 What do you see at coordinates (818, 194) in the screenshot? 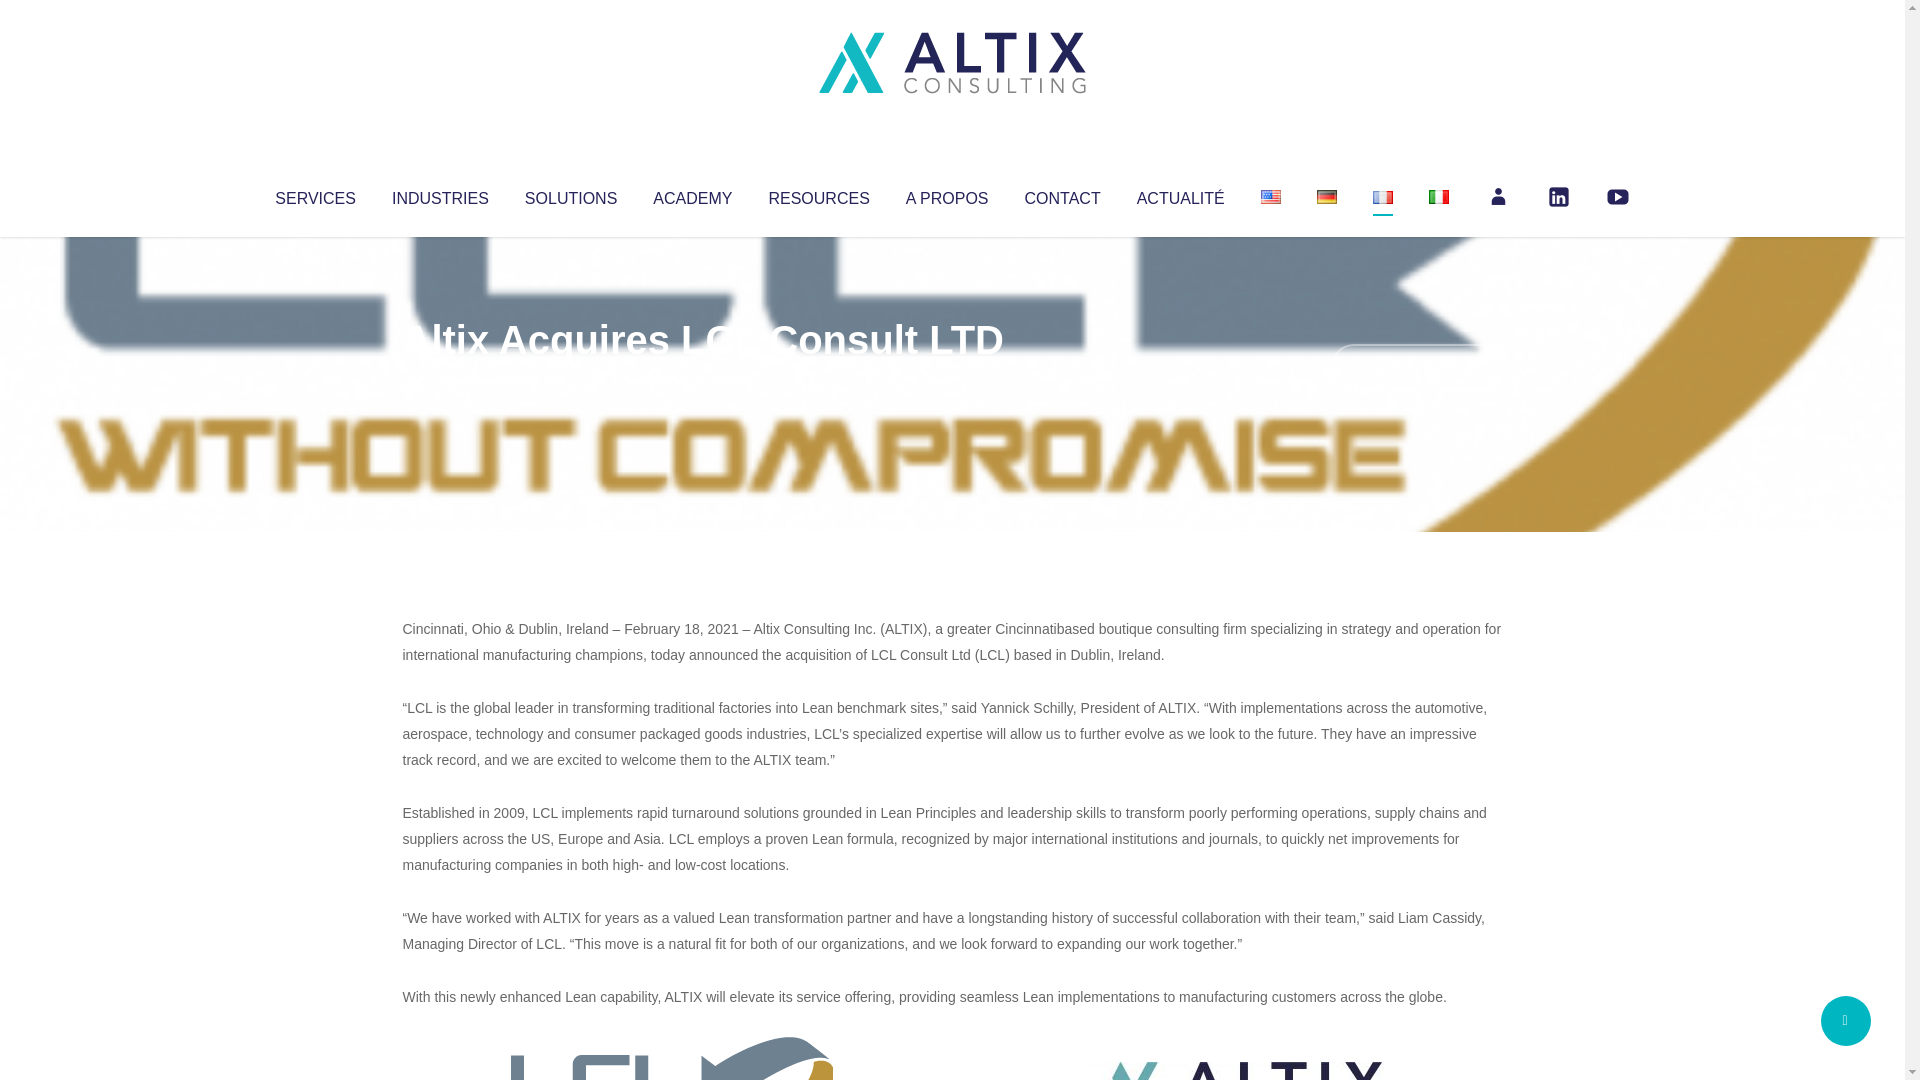
I see `RESOURCES` at bounding box center [818, 194].